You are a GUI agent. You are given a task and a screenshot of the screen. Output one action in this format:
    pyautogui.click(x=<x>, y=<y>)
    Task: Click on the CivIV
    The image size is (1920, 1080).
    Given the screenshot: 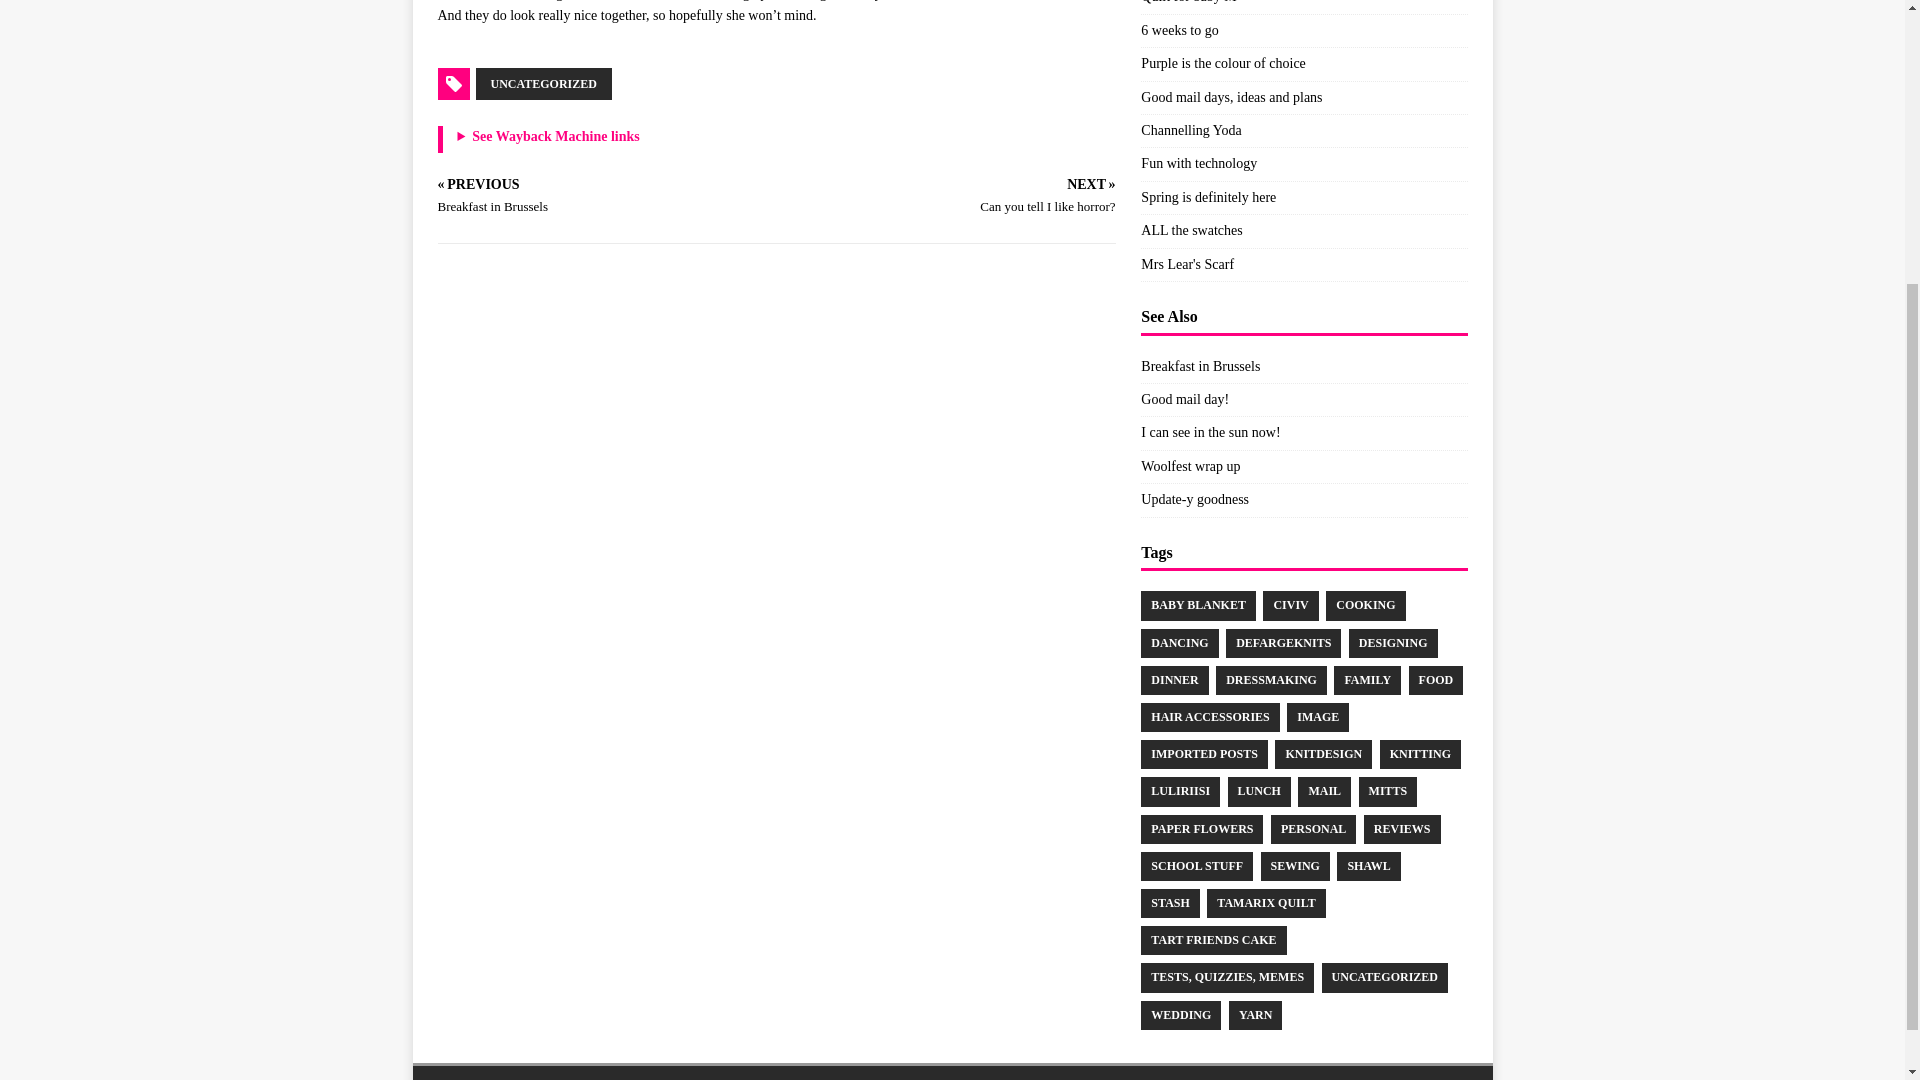 What is the action you would take?
    pyautogui.click(x=1290, y=604)
    